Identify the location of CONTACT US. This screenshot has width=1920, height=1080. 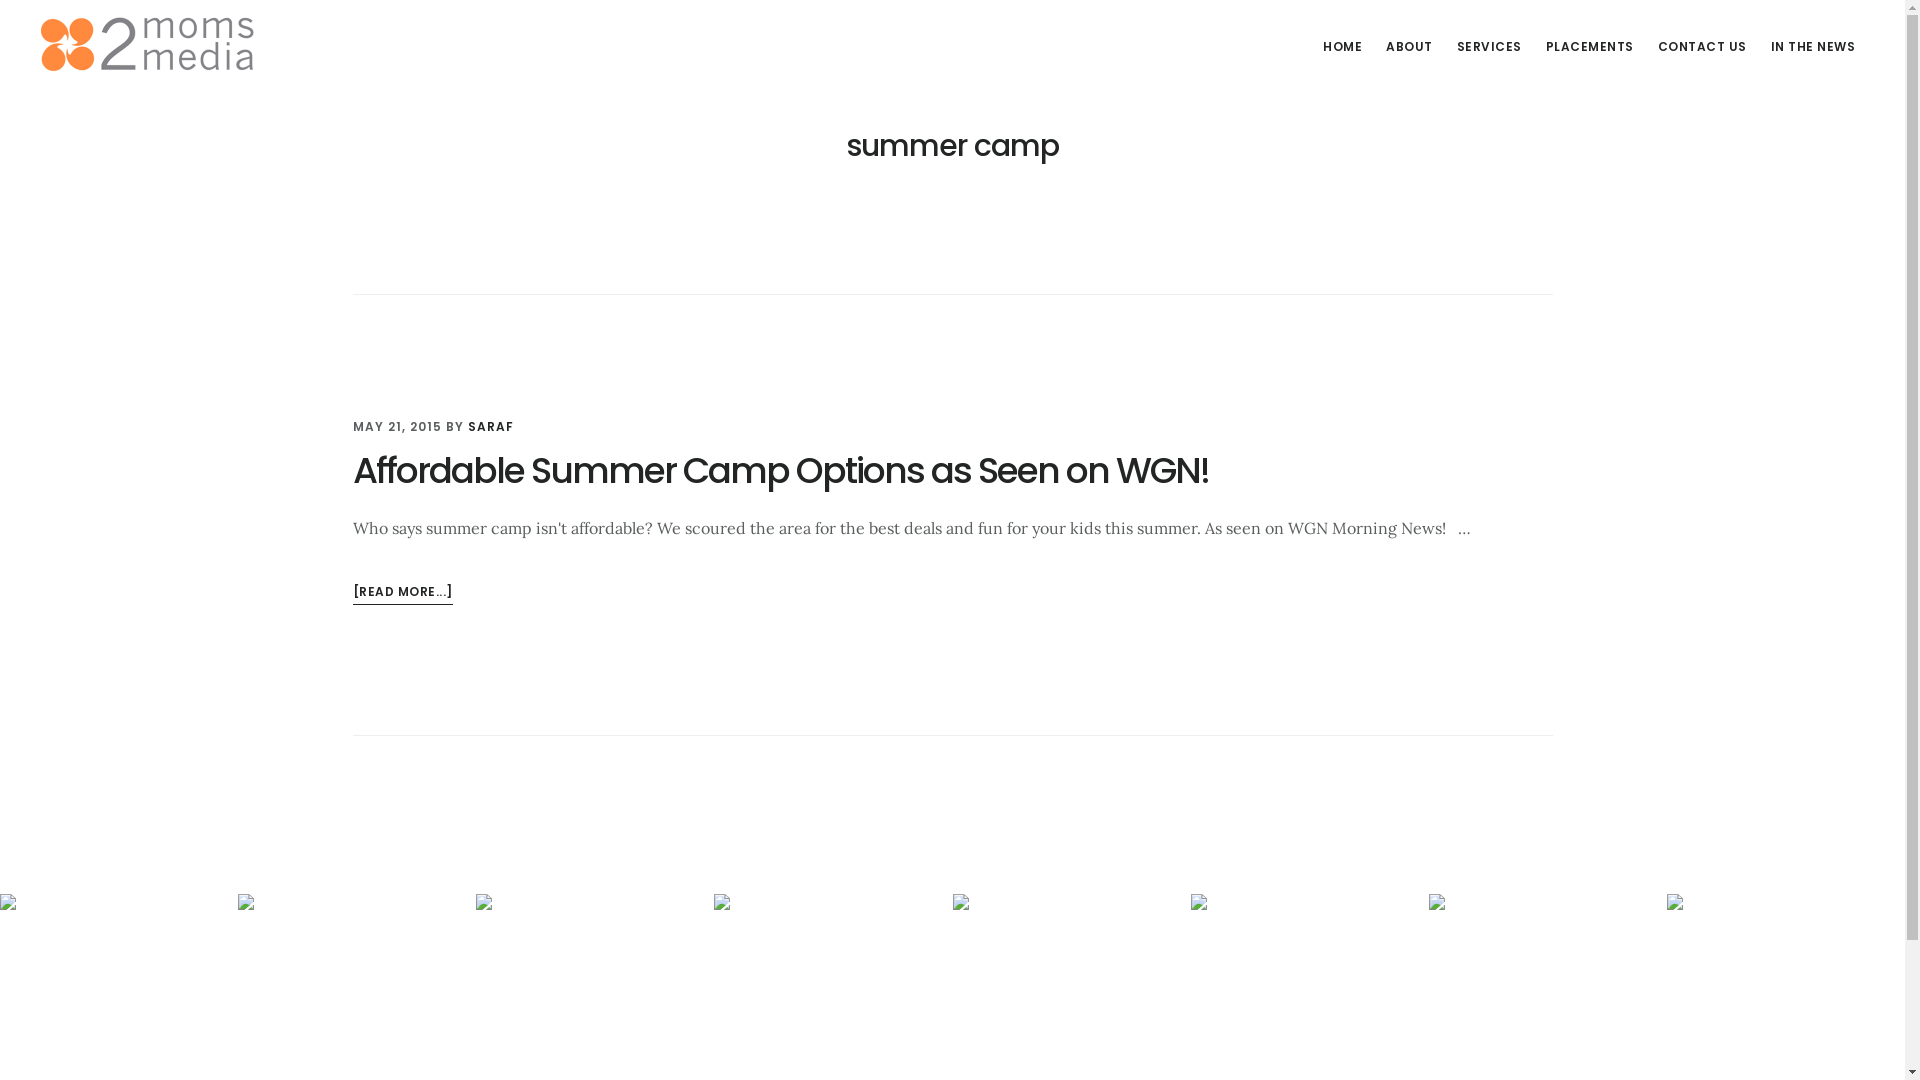
(1702, 47).